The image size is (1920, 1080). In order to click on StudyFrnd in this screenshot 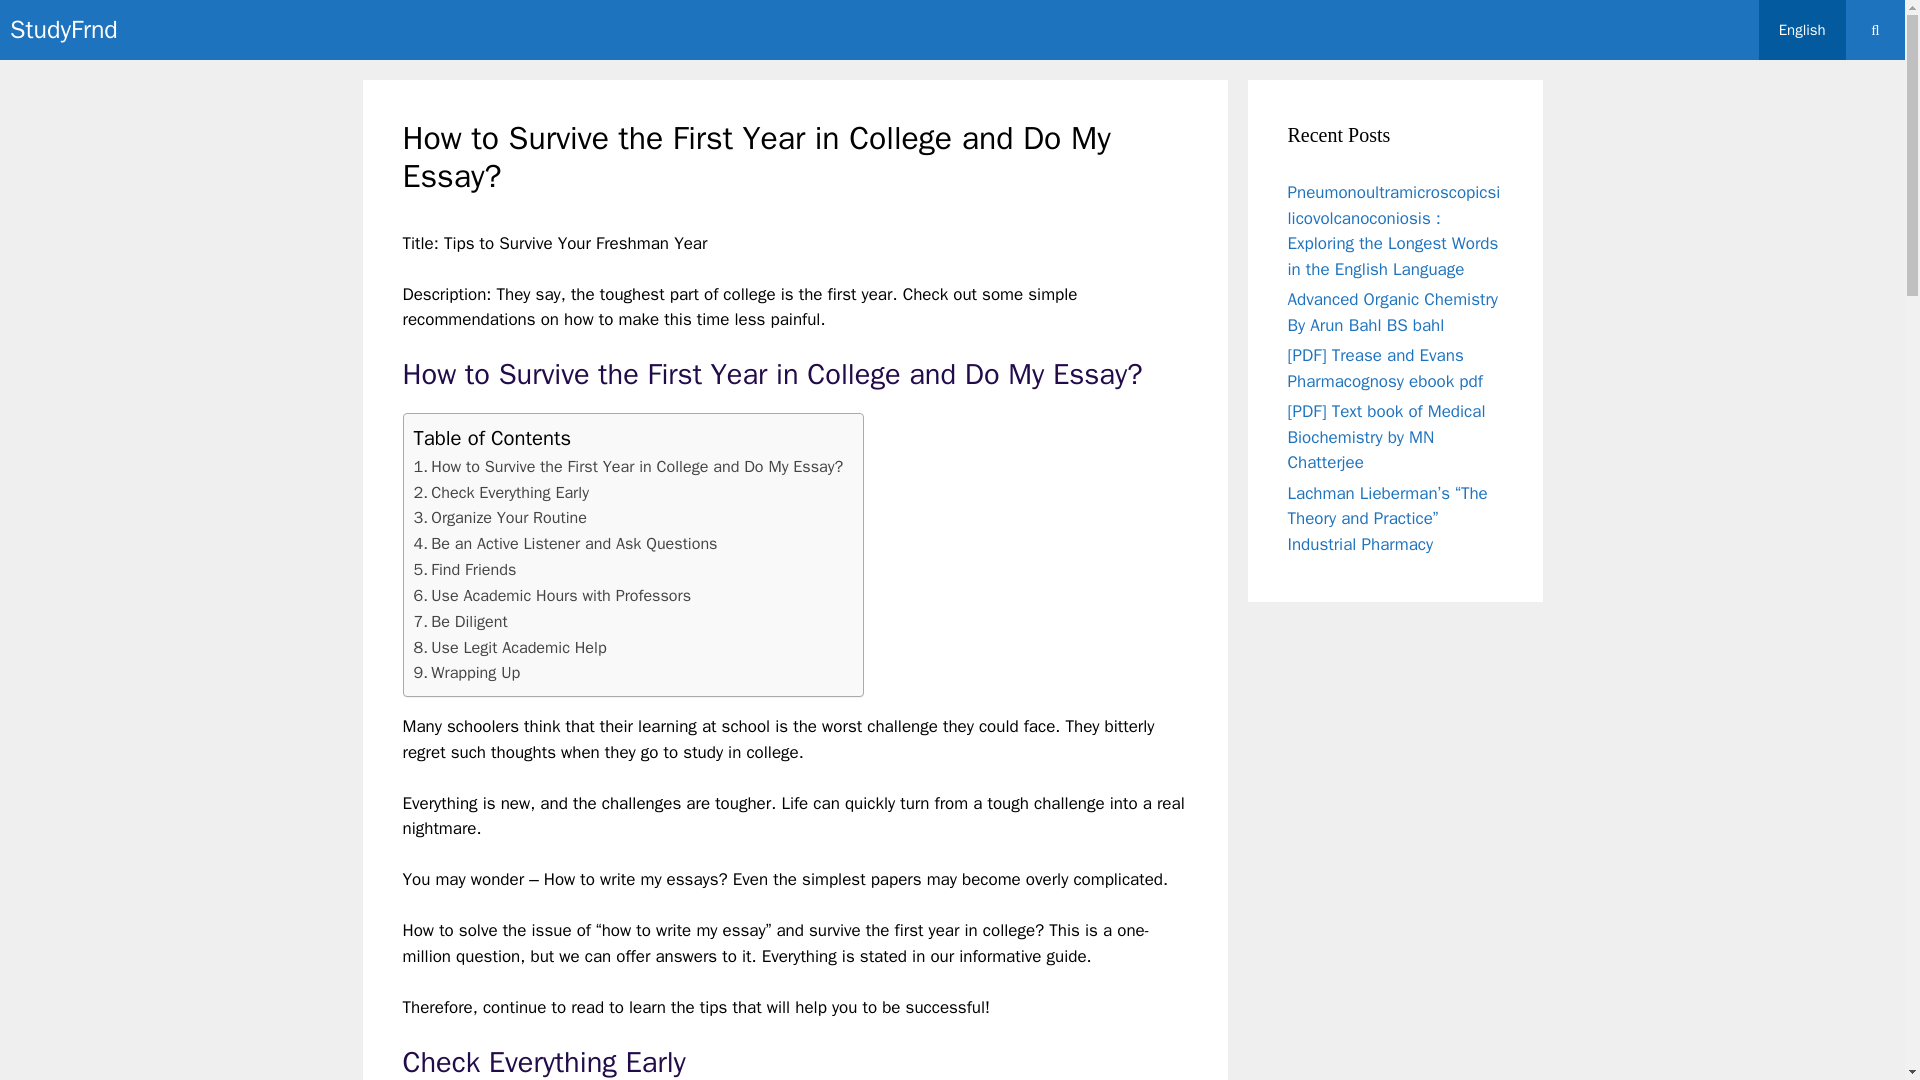, I will do `click(63, 30)`.